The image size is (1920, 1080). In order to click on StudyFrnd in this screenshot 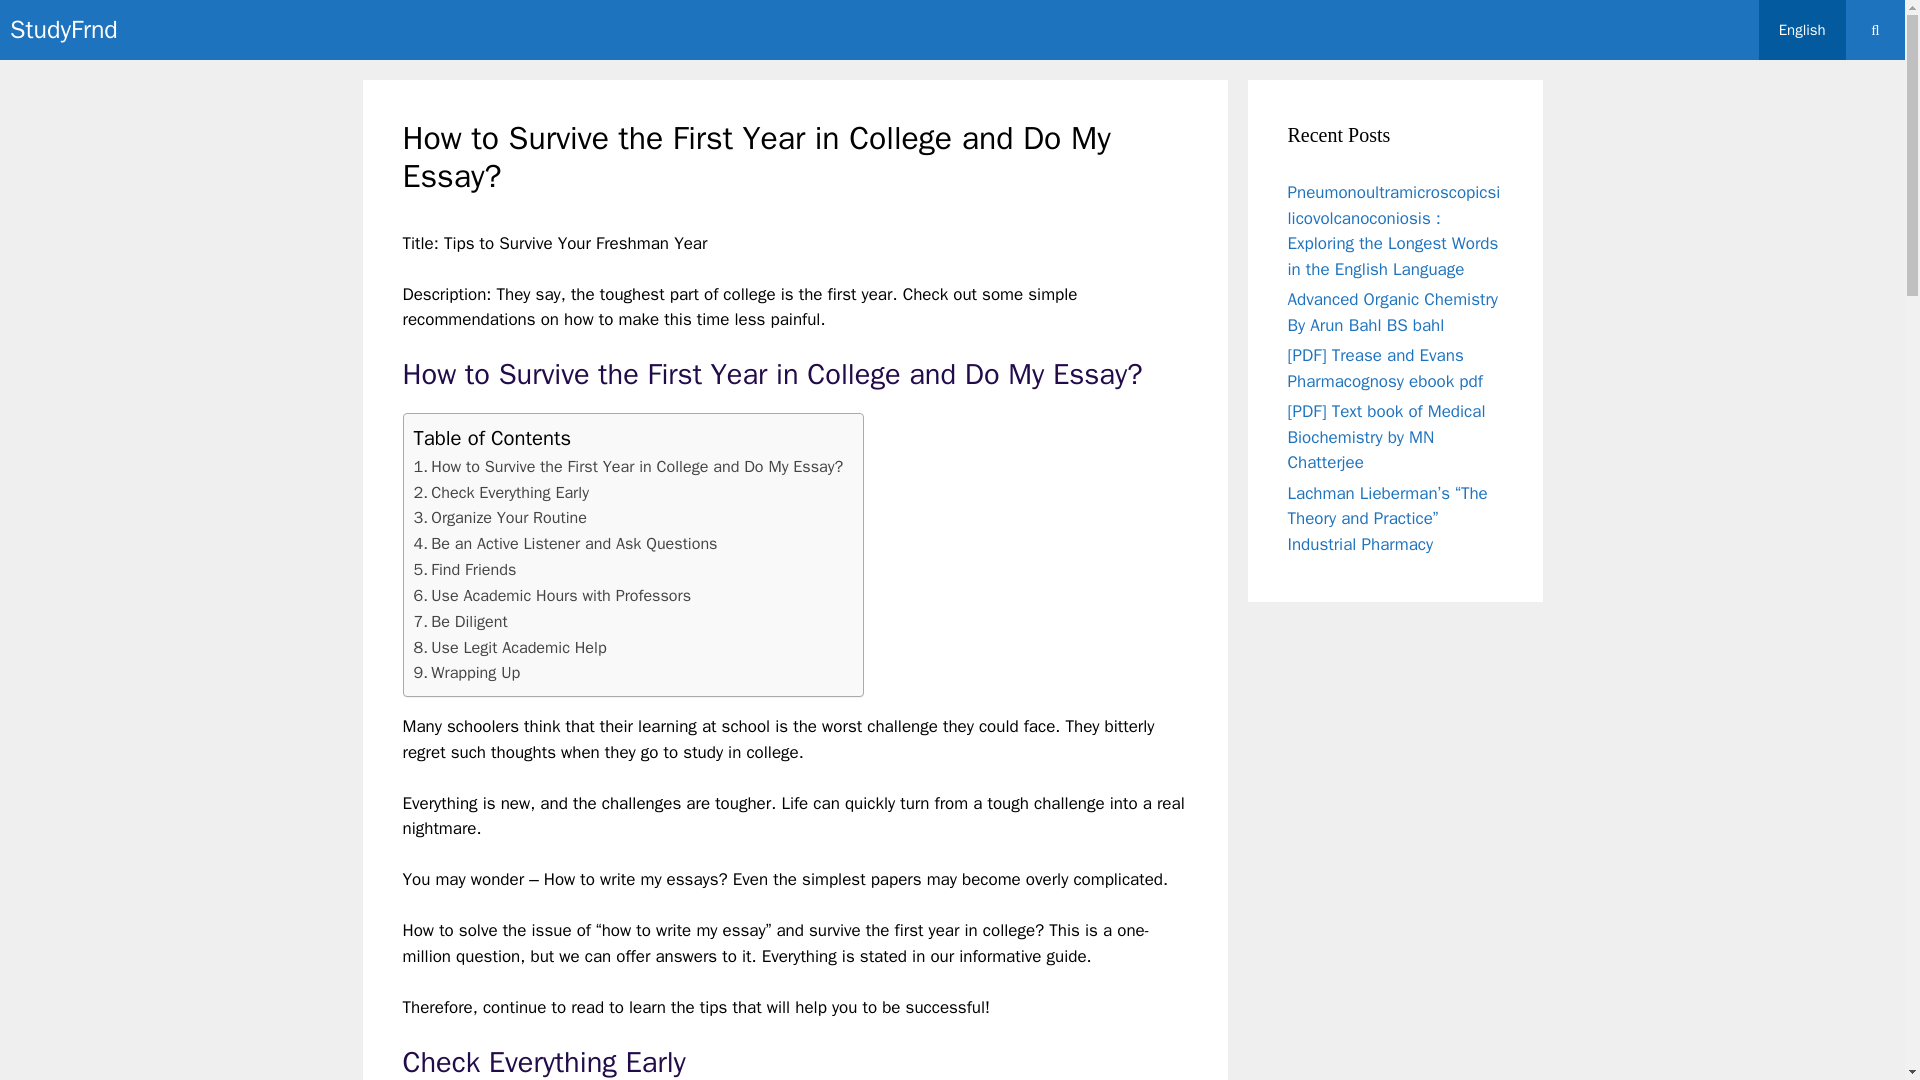, I will do `click(63, 30)`.